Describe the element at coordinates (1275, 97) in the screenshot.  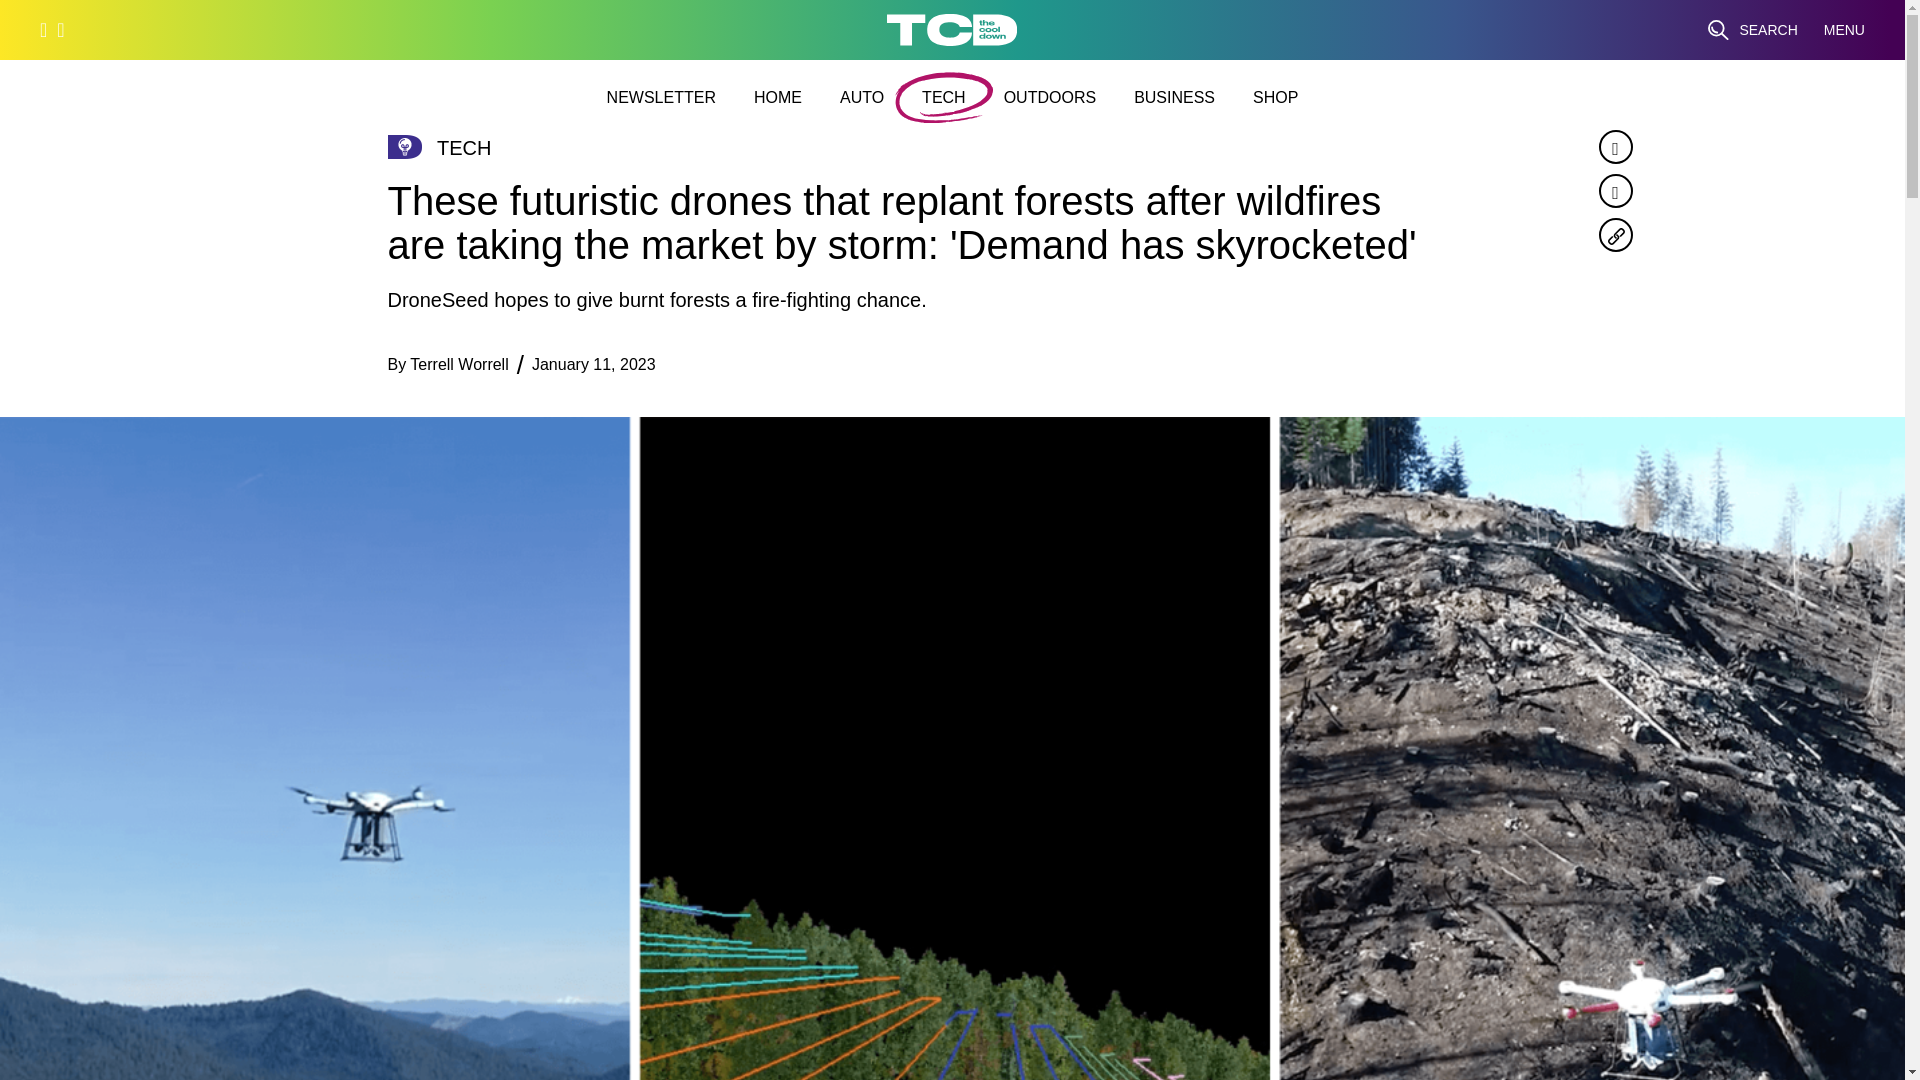
I see `SHOP` at that location.